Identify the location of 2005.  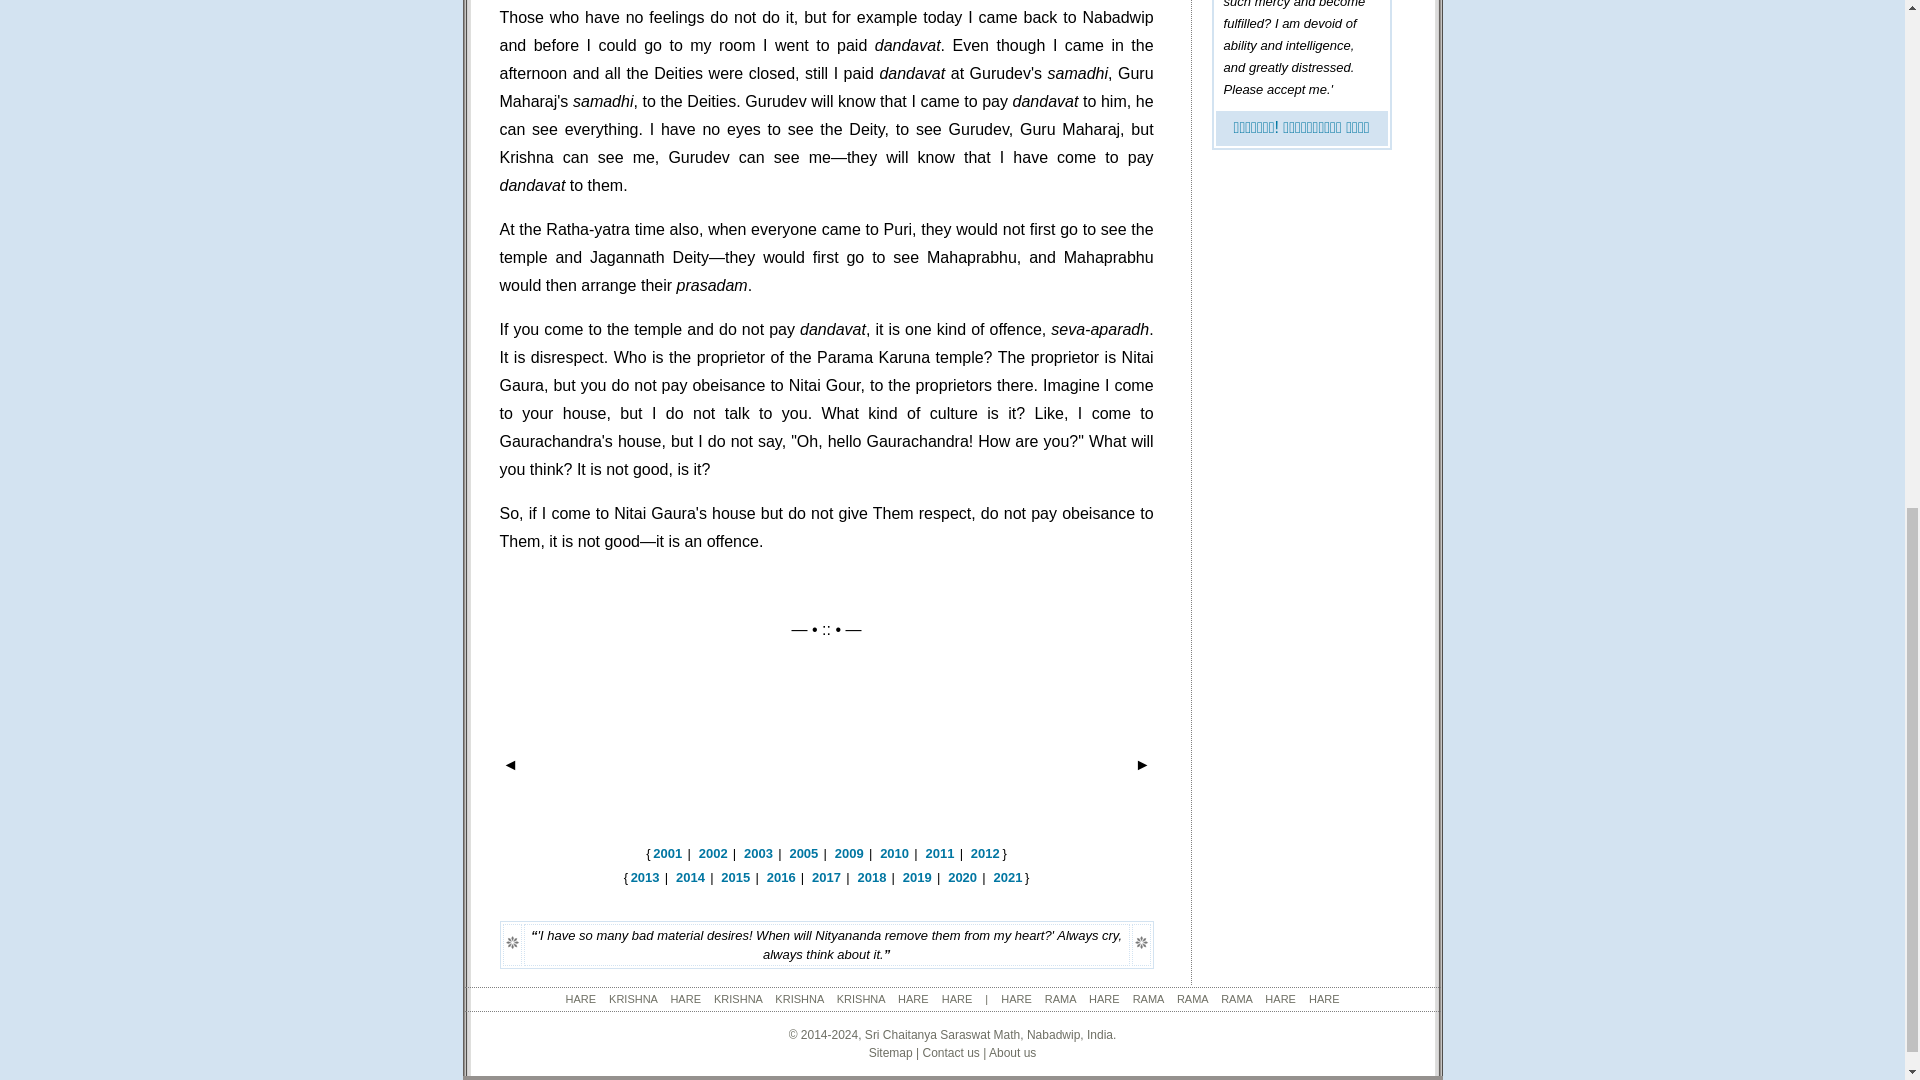
(803, 852).